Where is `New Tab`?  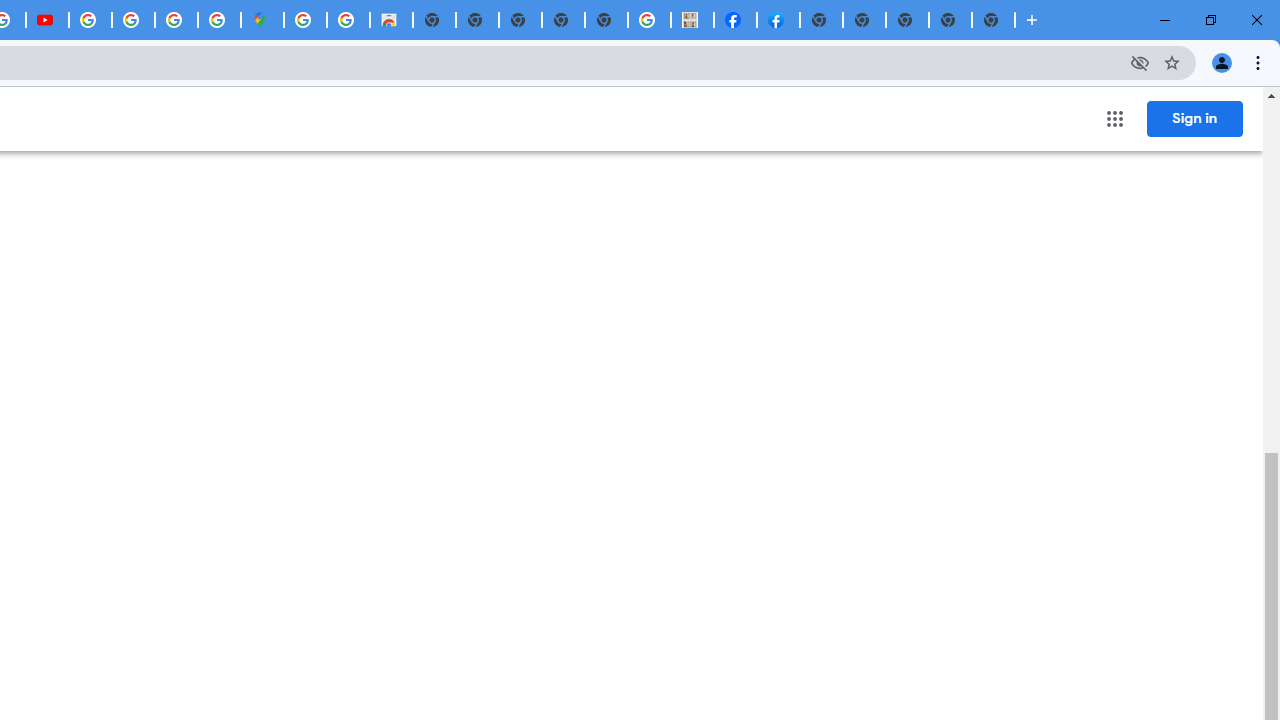
New Tab is located at coordinates (822, 20).